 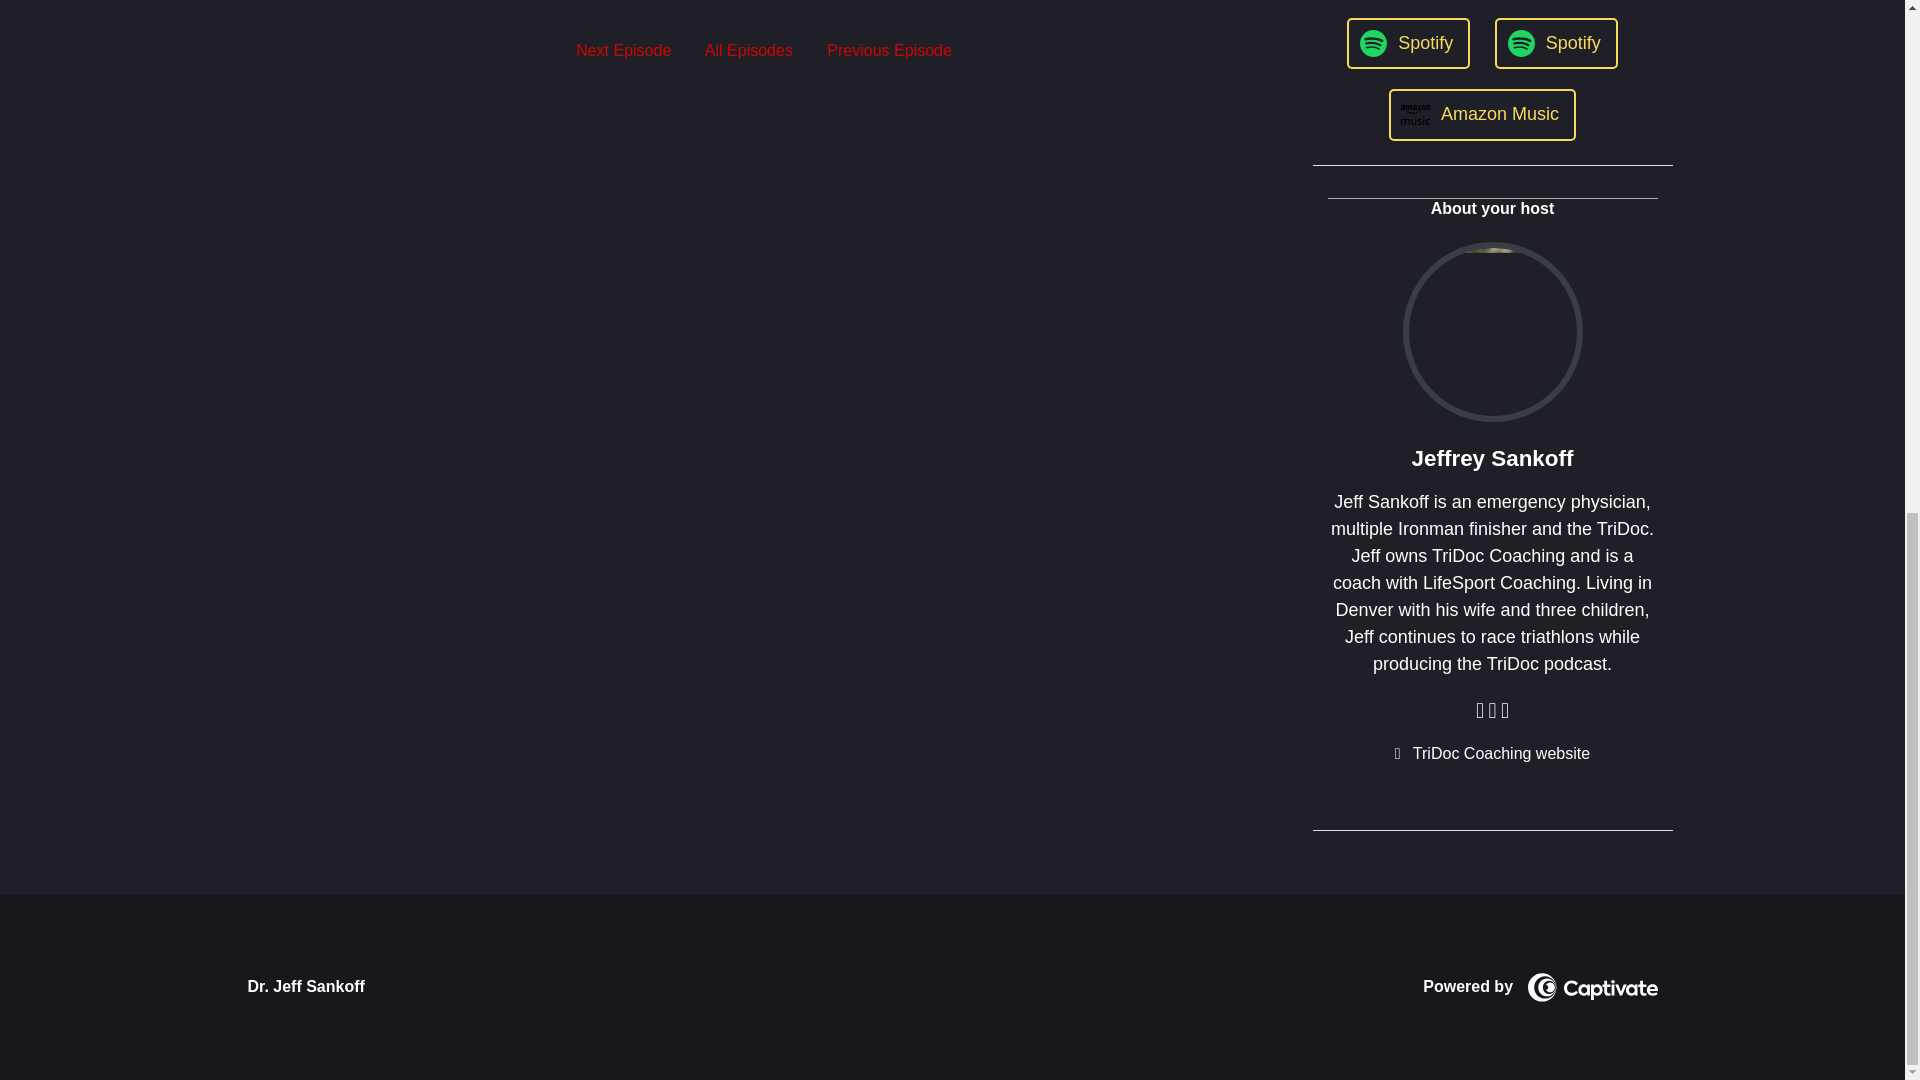 What do you see at coordinates (748, 50) in the screenshot?
I see `All Episodes` at bounding box center [748, 50].